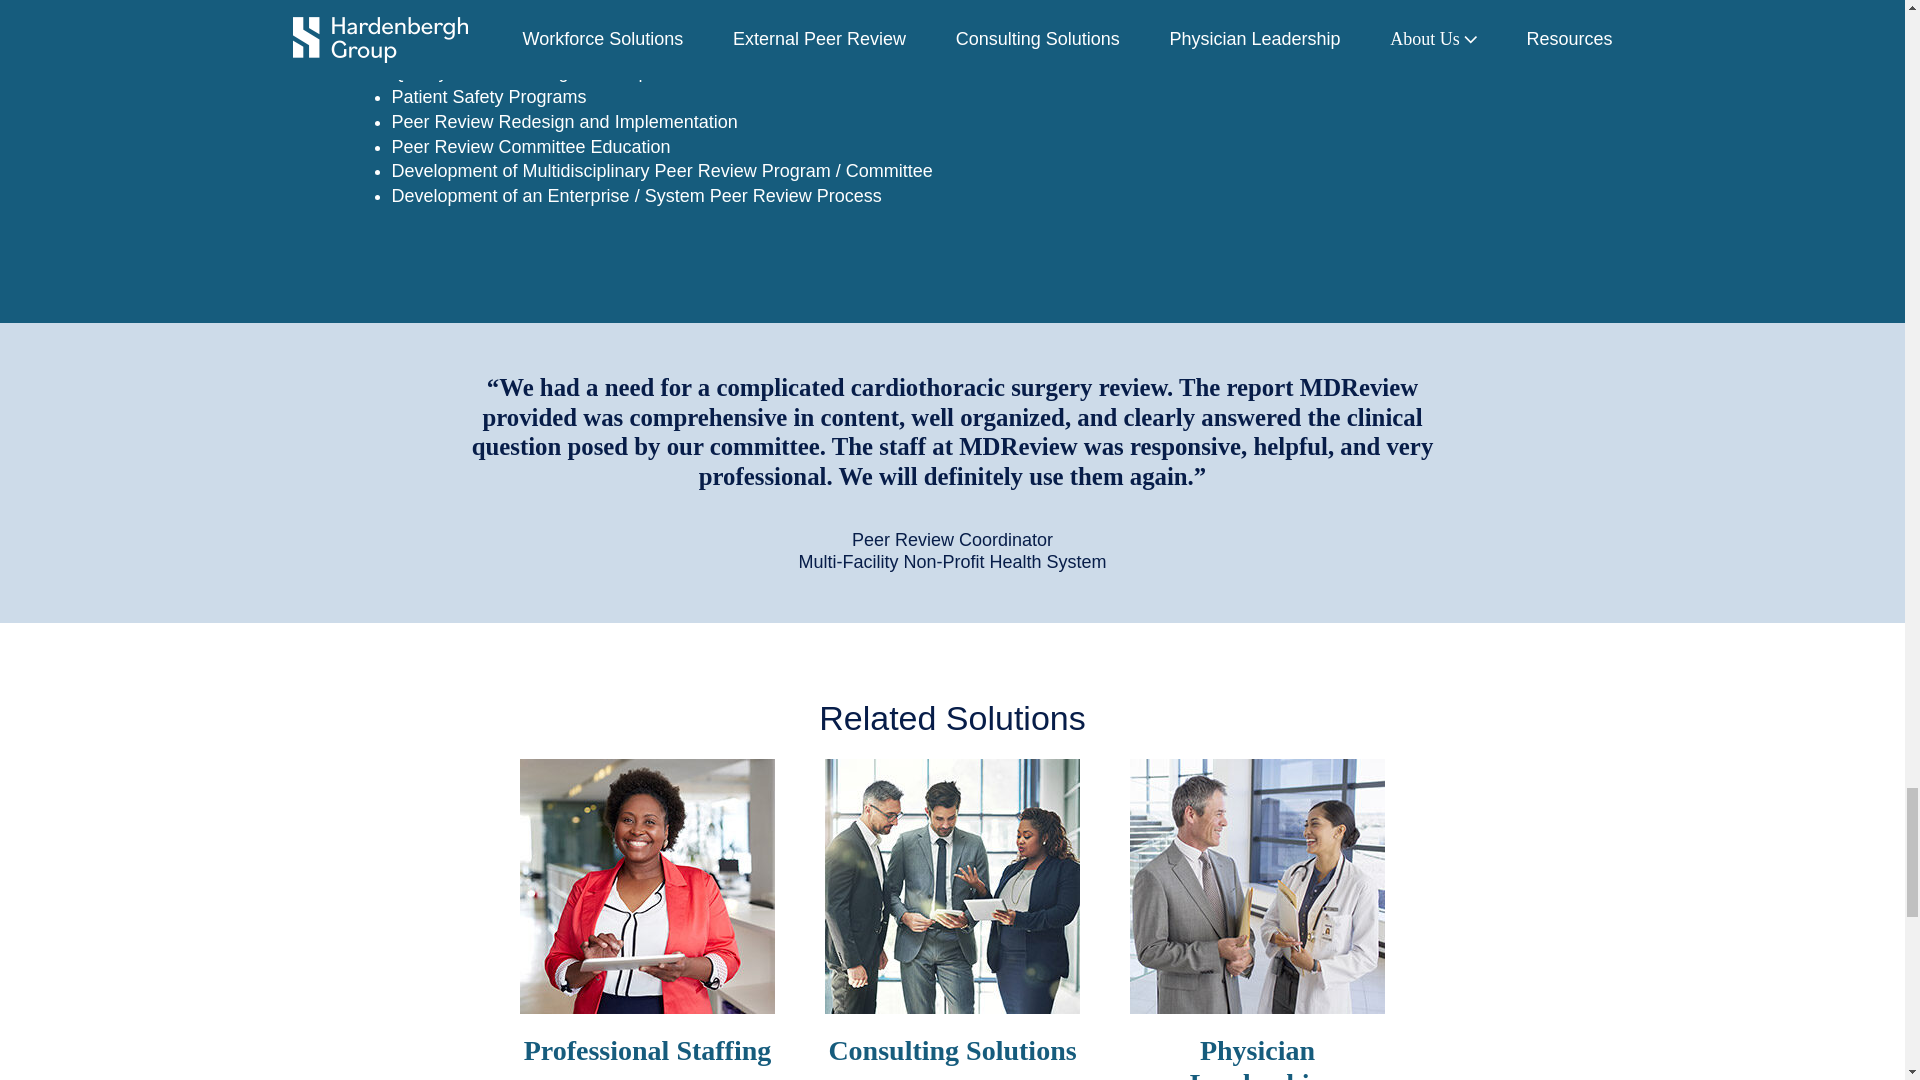 Image resolution: width=1920 pixels, height=1080 pixels. Describe the element at coordinates (648, 1050) in the screenshot. I see `Professional Staffing` at that location.